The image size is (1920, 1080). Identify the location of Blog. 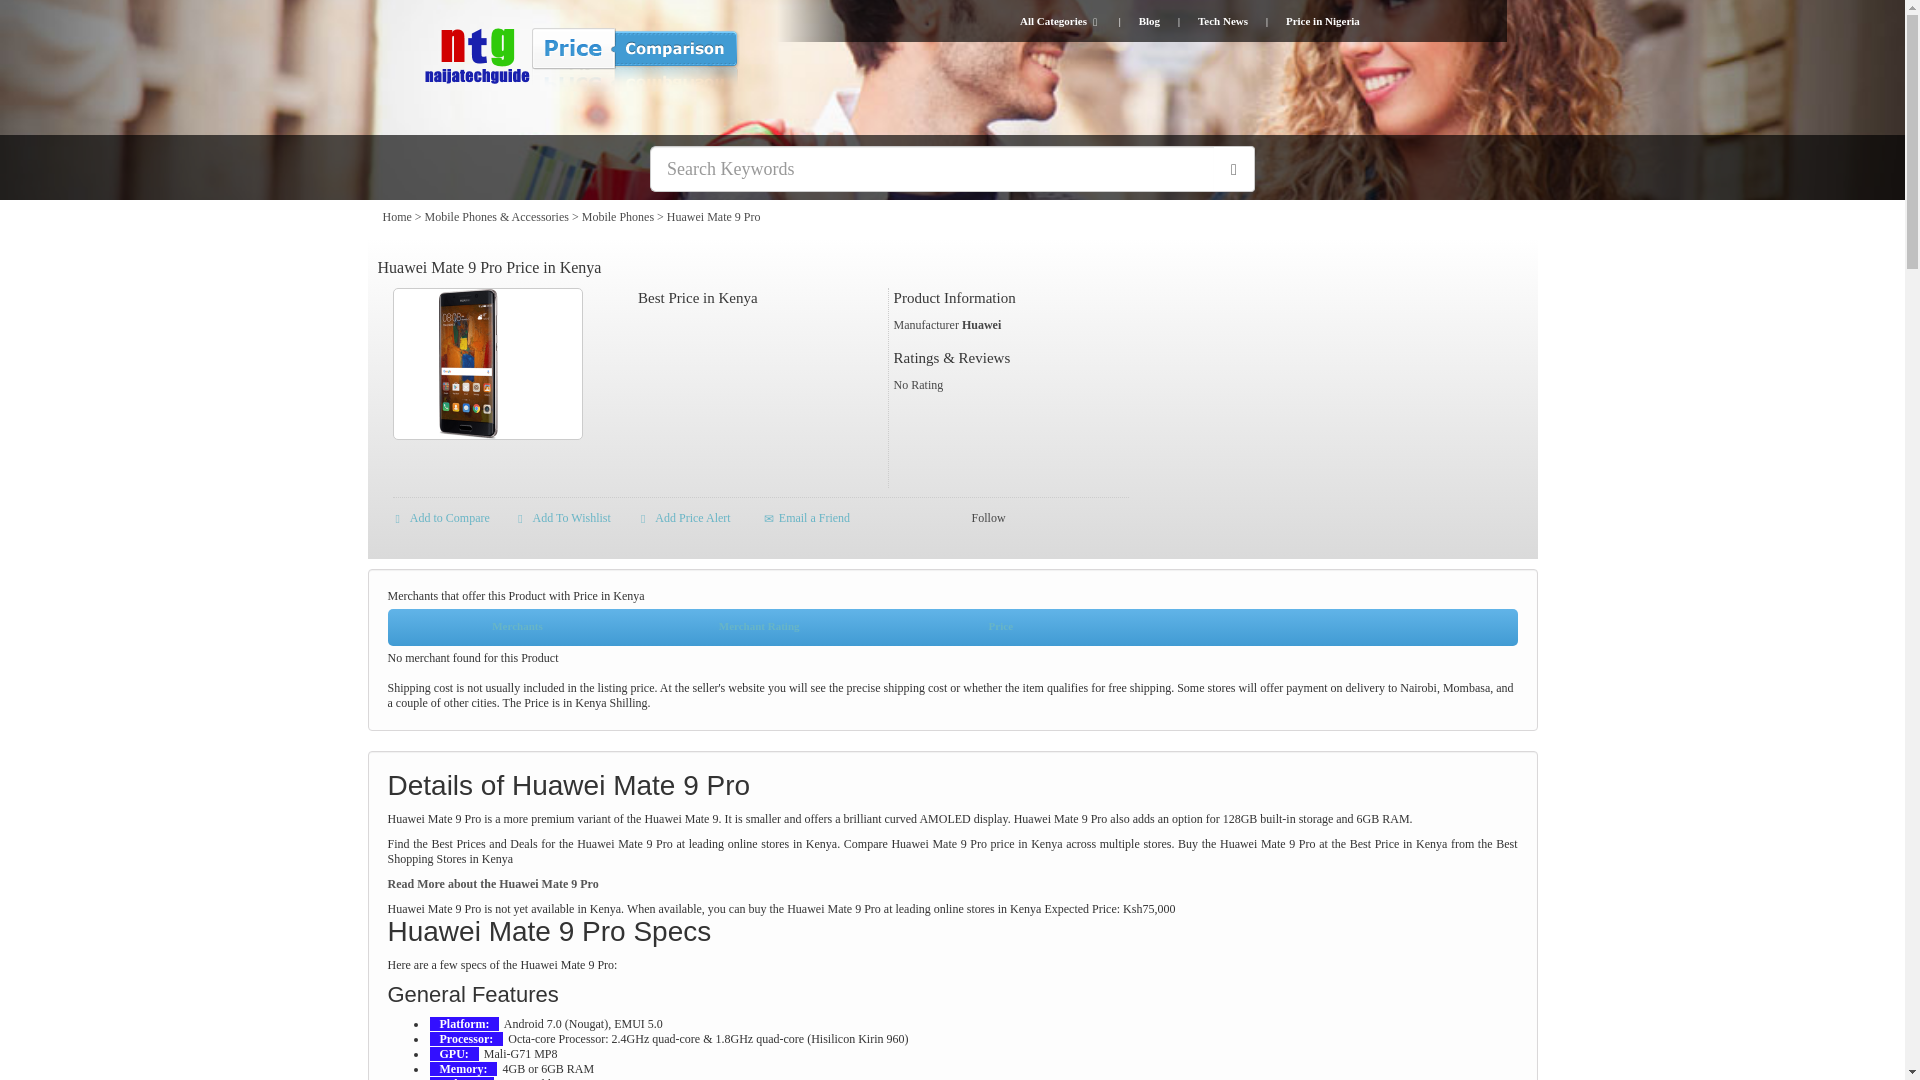
(1149, 21).